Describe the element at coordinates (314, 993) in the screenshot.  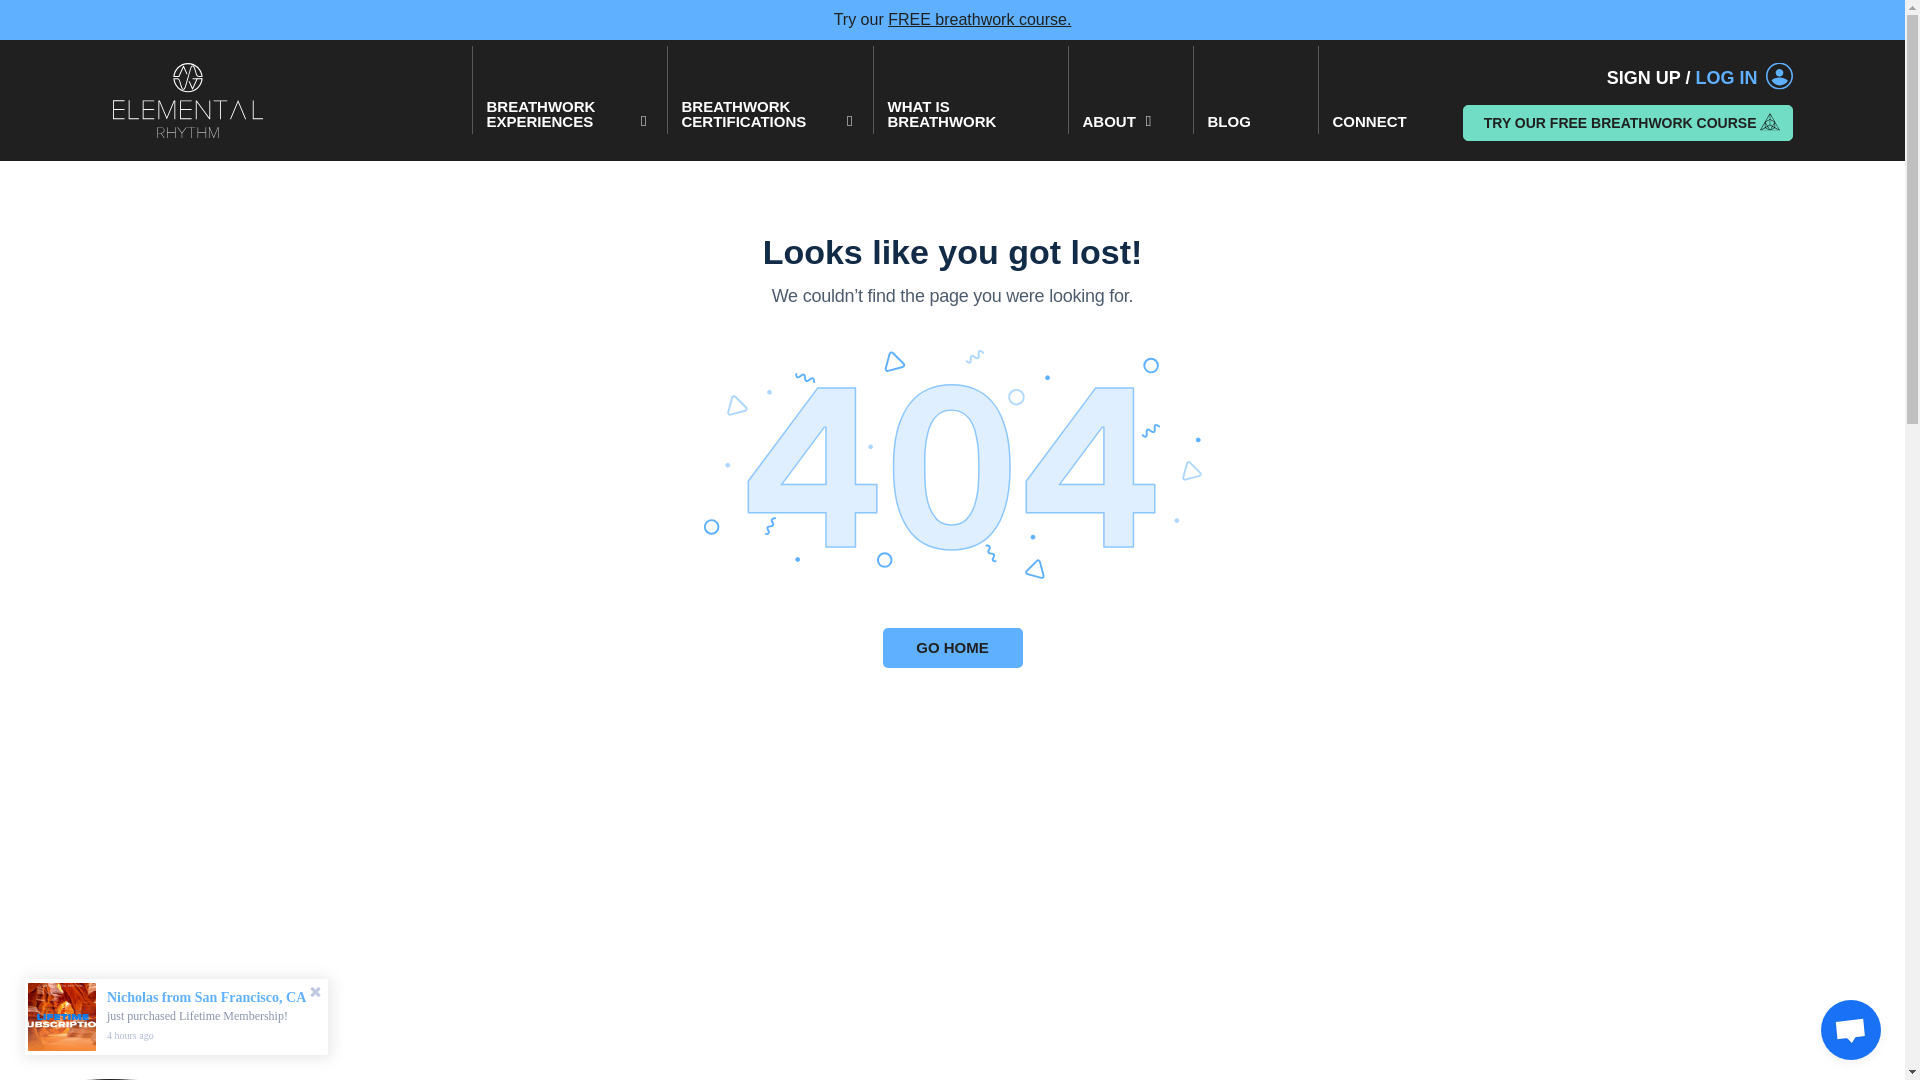
I see `Close TrustPulse notification` at that location.